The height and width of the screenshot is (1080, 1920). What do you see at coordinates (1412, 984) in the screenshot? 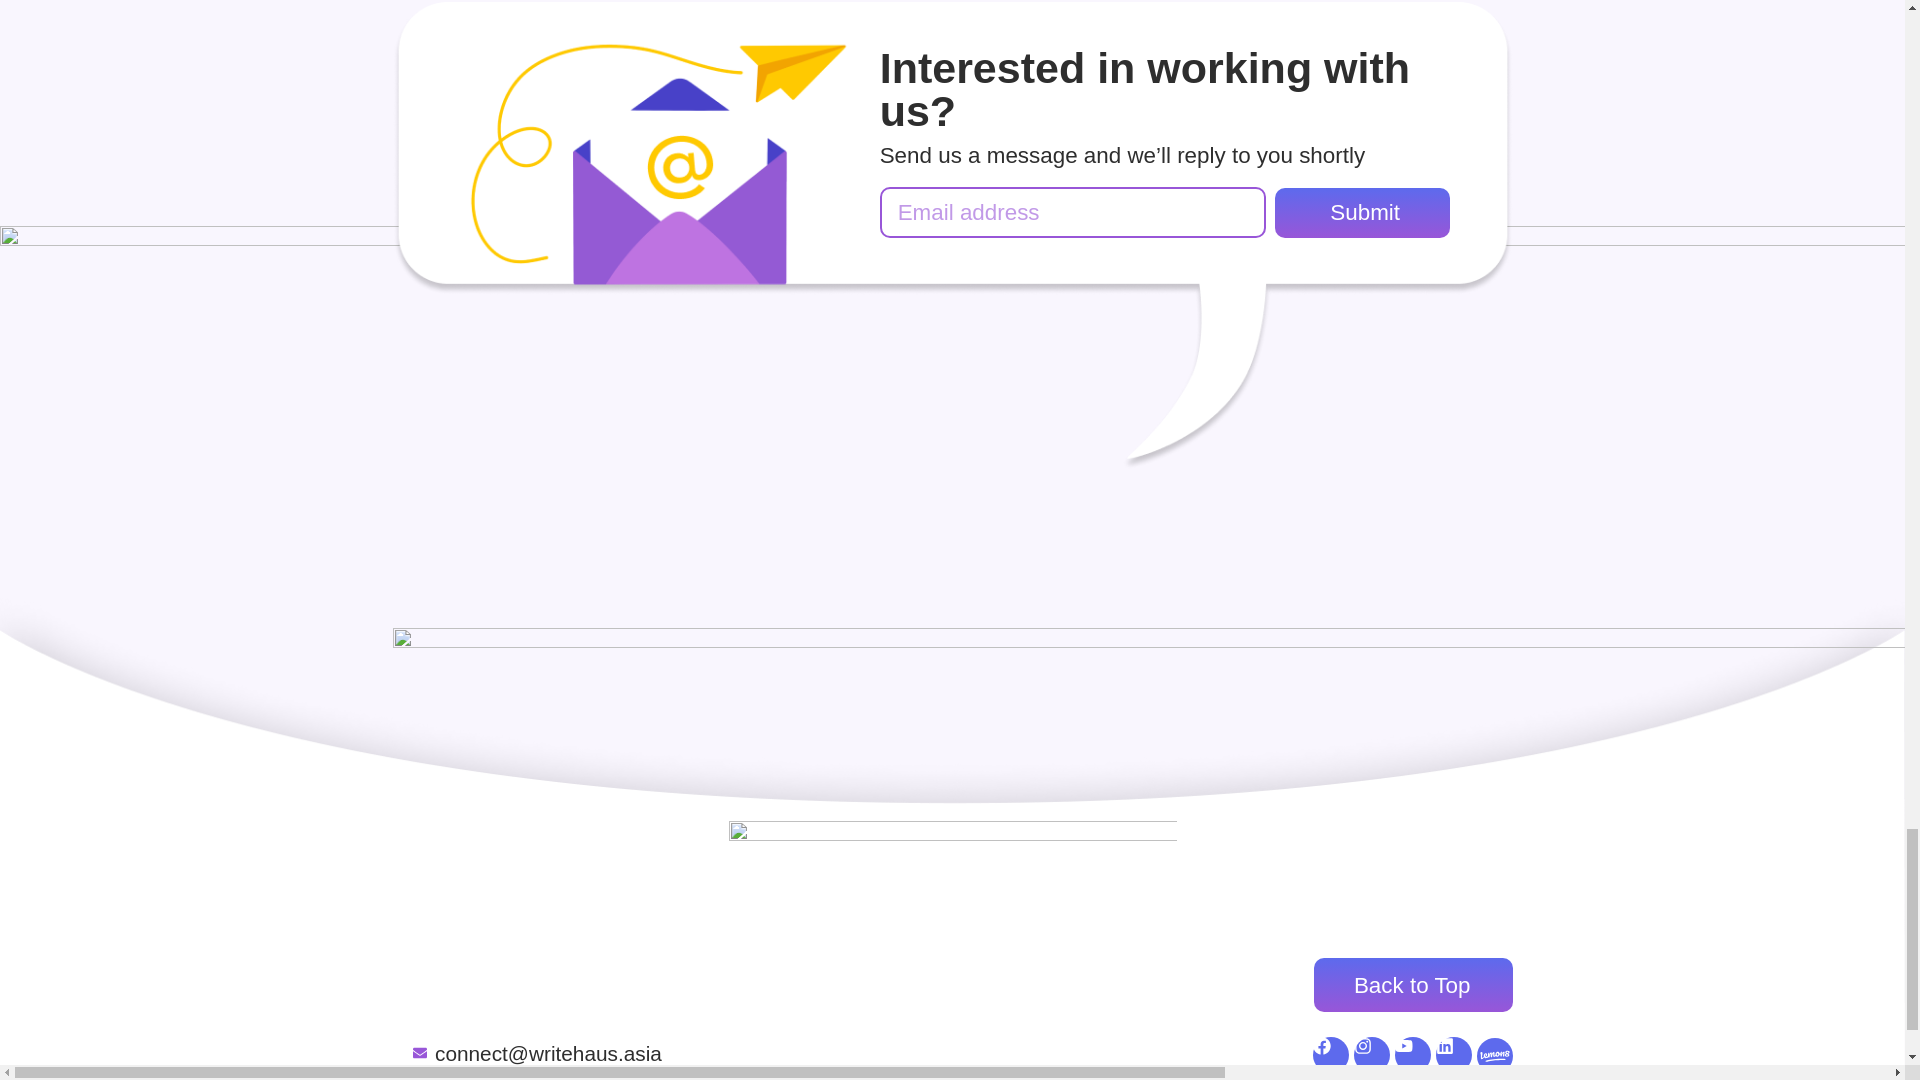
I see `Back to Top` at bounding box center [1412, 984].